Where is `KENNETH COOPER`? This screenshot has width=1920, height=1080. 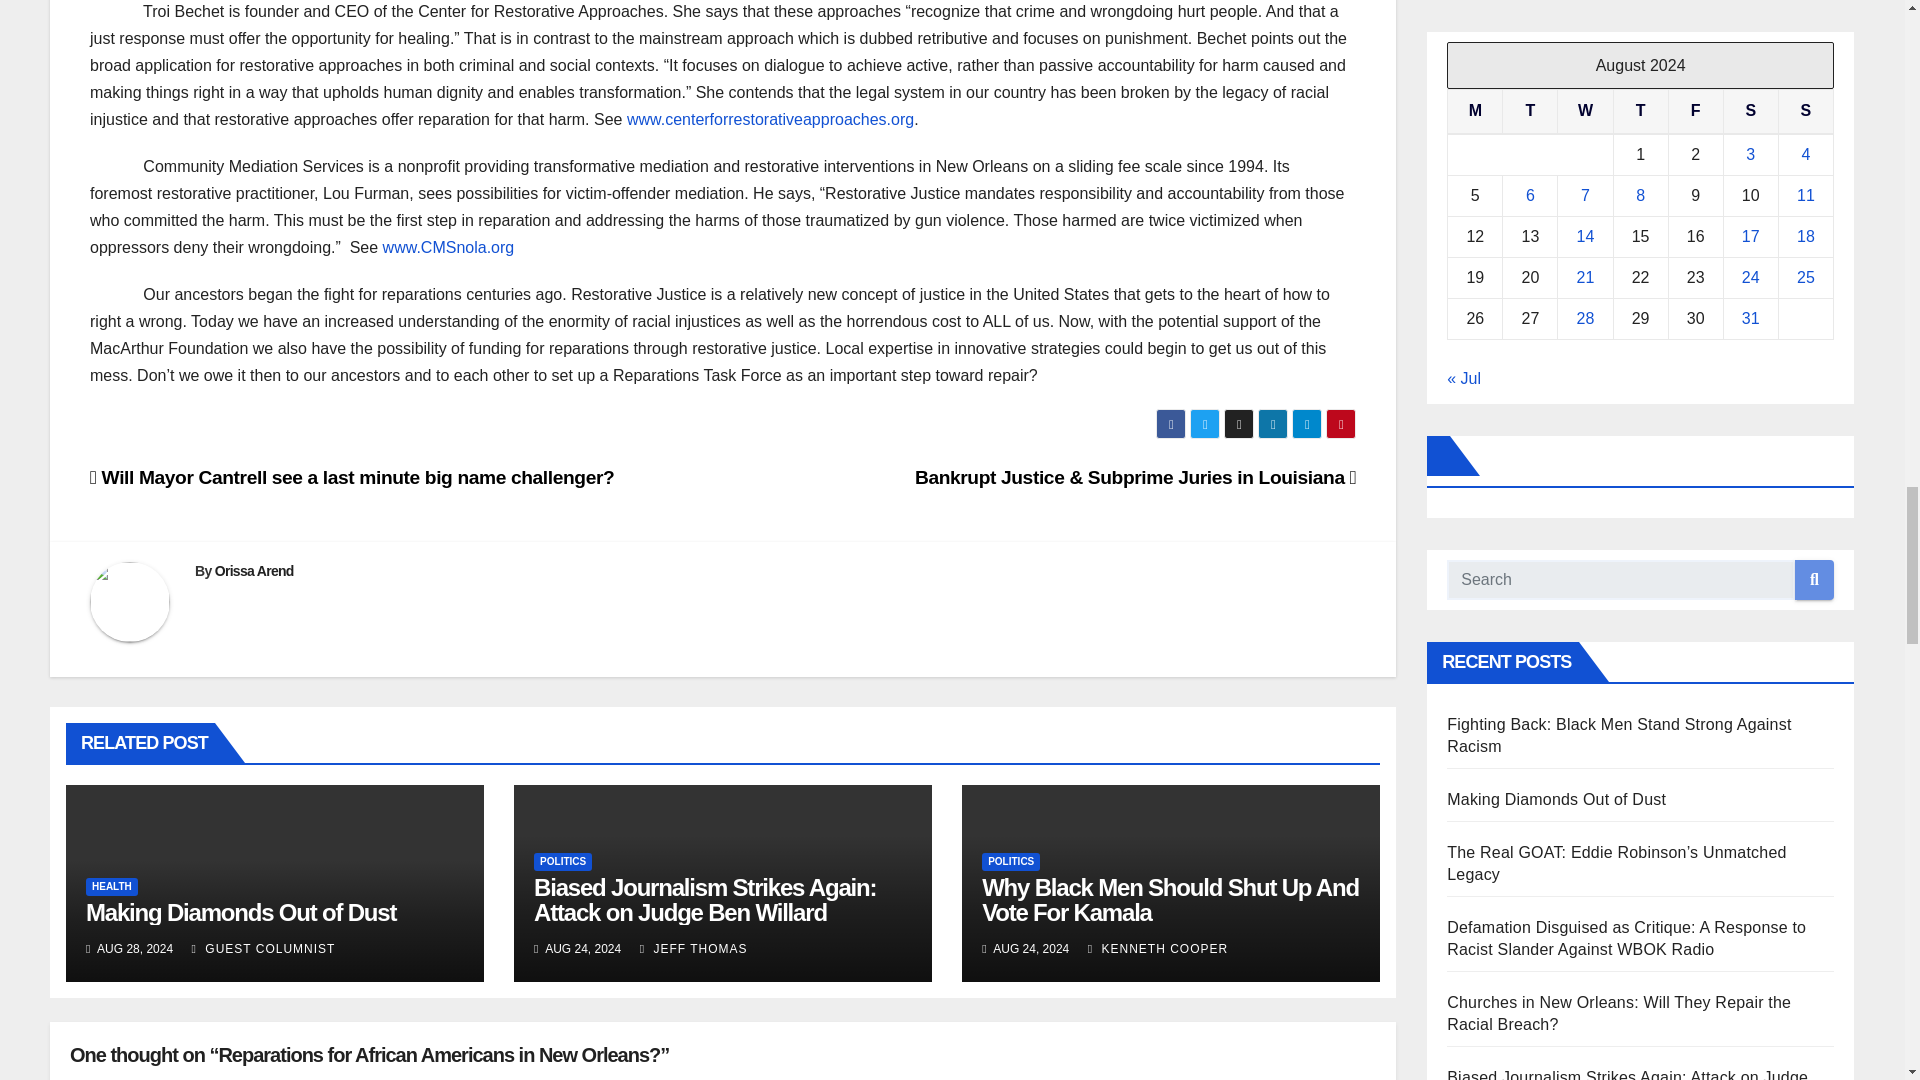 KENNETH COOPER is located at coordinates (1158, 948).